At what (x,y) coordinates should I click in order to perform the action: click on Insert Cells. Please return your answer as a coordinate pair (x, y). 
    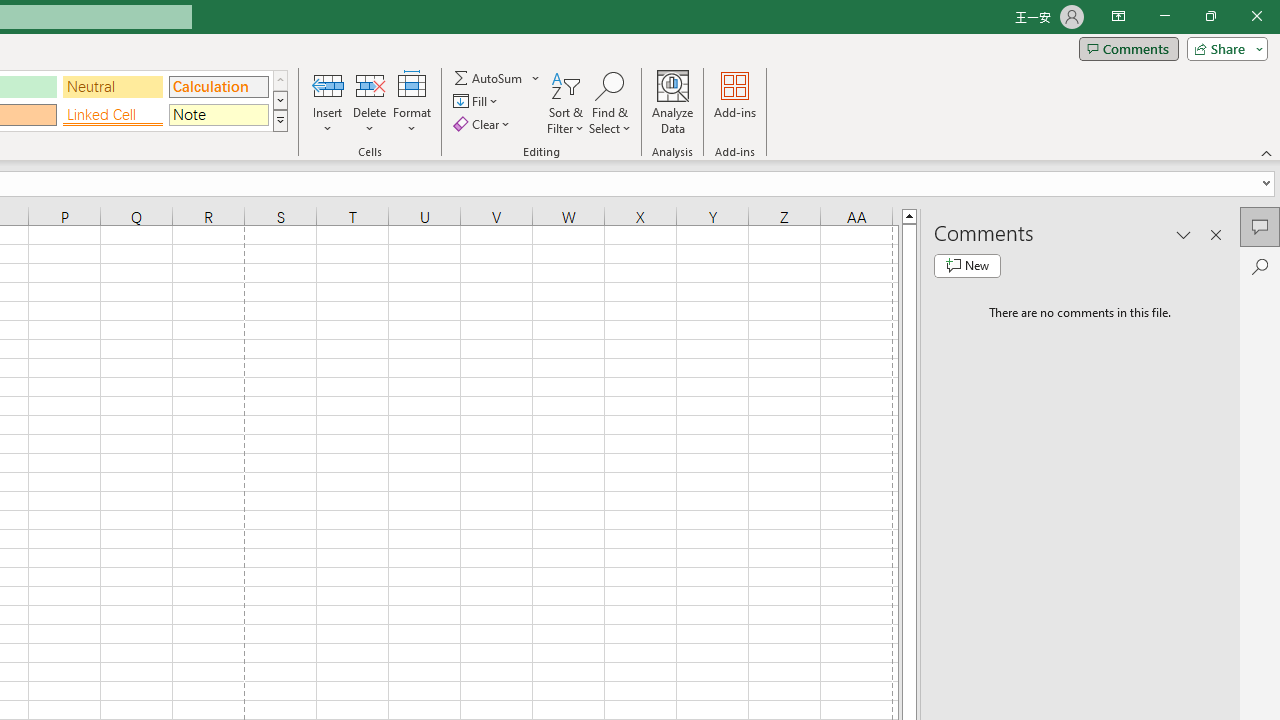
    Looking at the image, I should click on (328, 84).